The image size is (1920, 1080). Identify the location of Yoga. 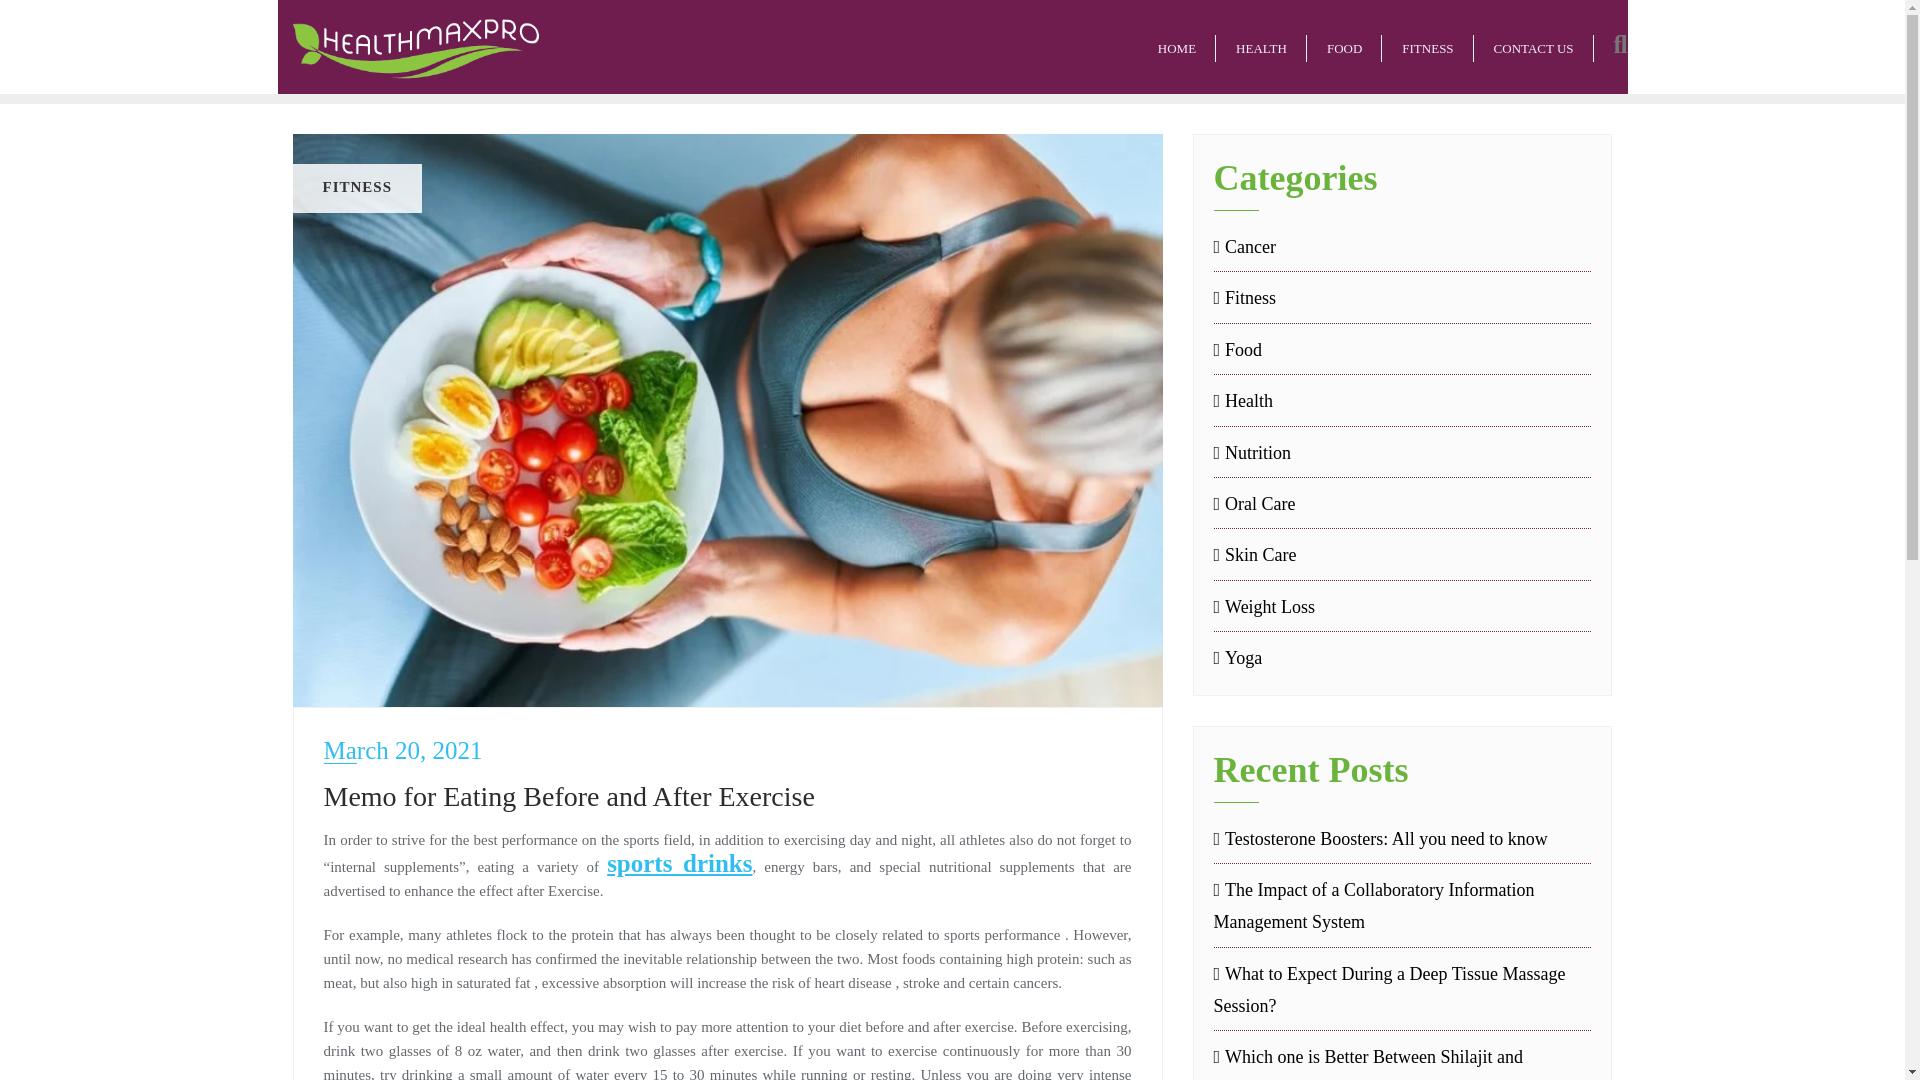
(1238, 657).